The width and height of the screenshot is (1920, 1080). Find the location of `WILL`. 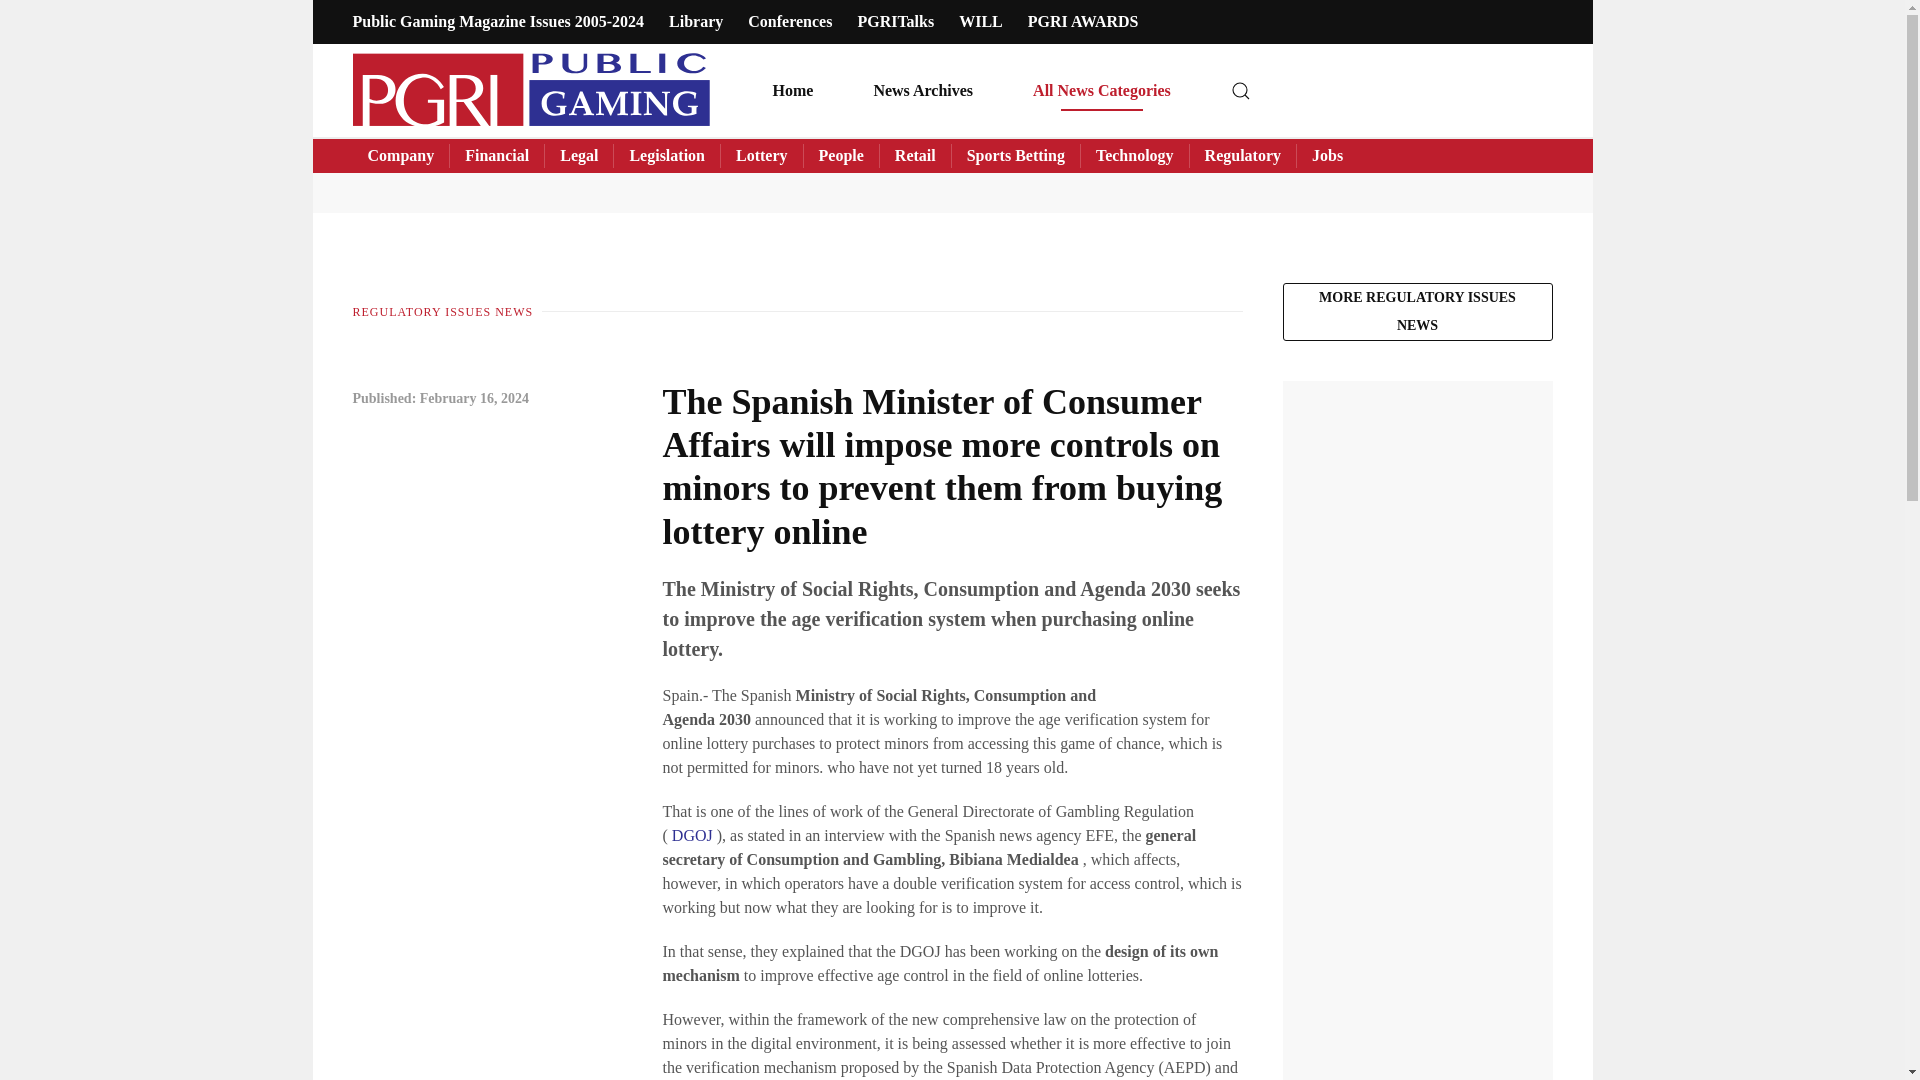

WILL is located at coordinates (980, 21).